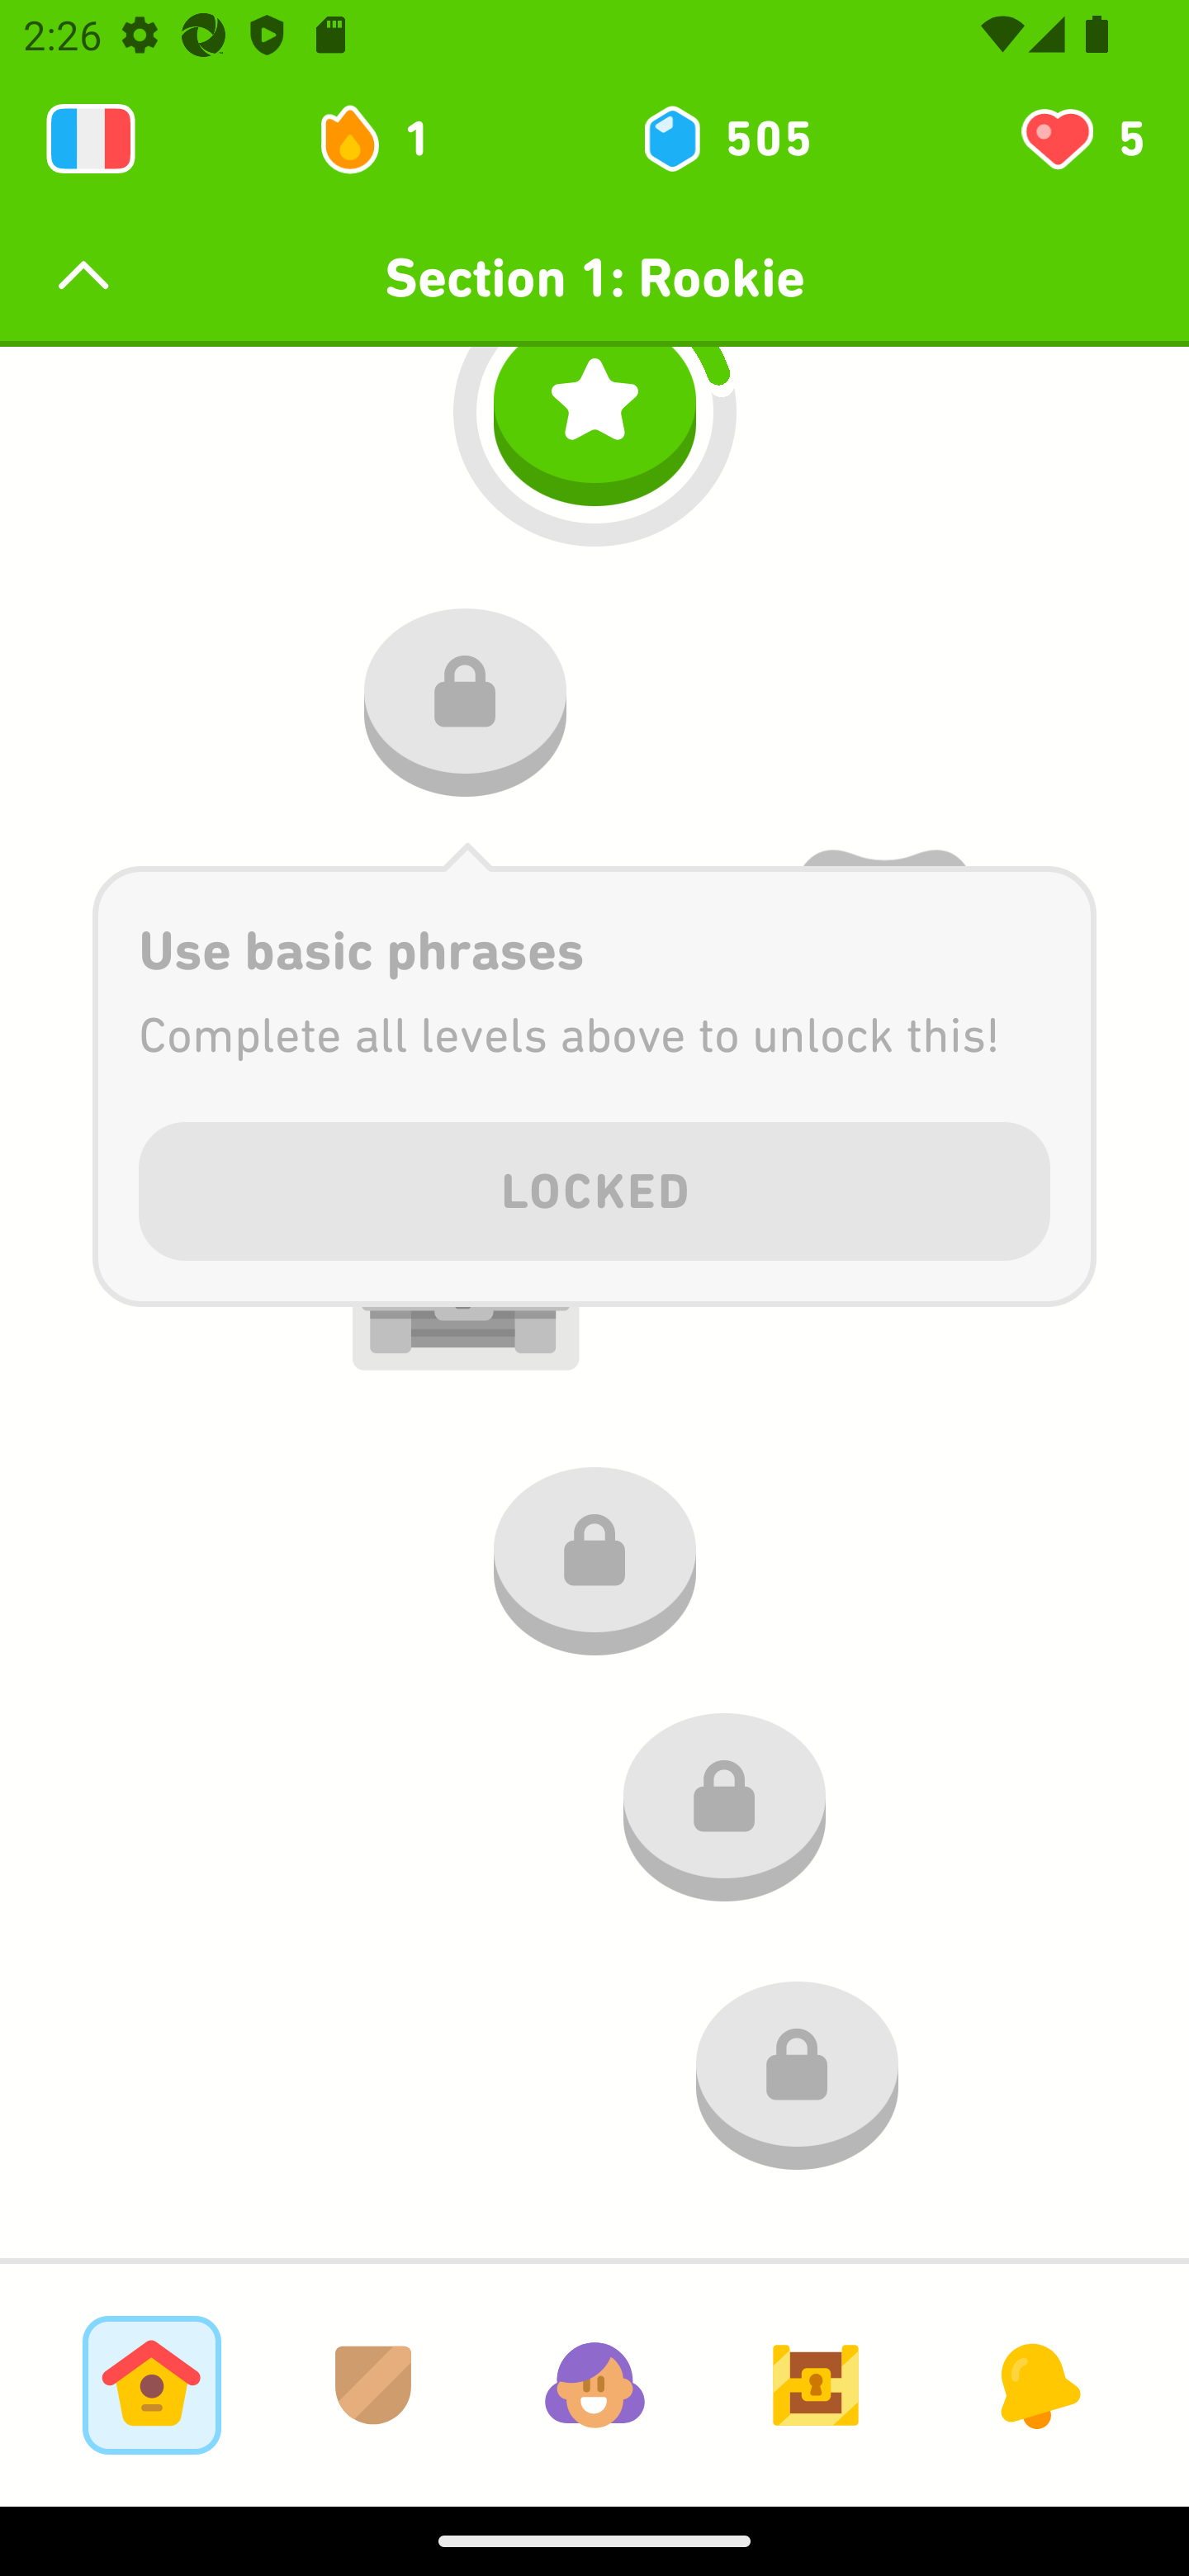 The height and width of the screenshot is (2576, 1189). What do you see at coordinates (1037, 2384) in the screenshot?
I see `News Tab` at bounding box center [1037, 2384].